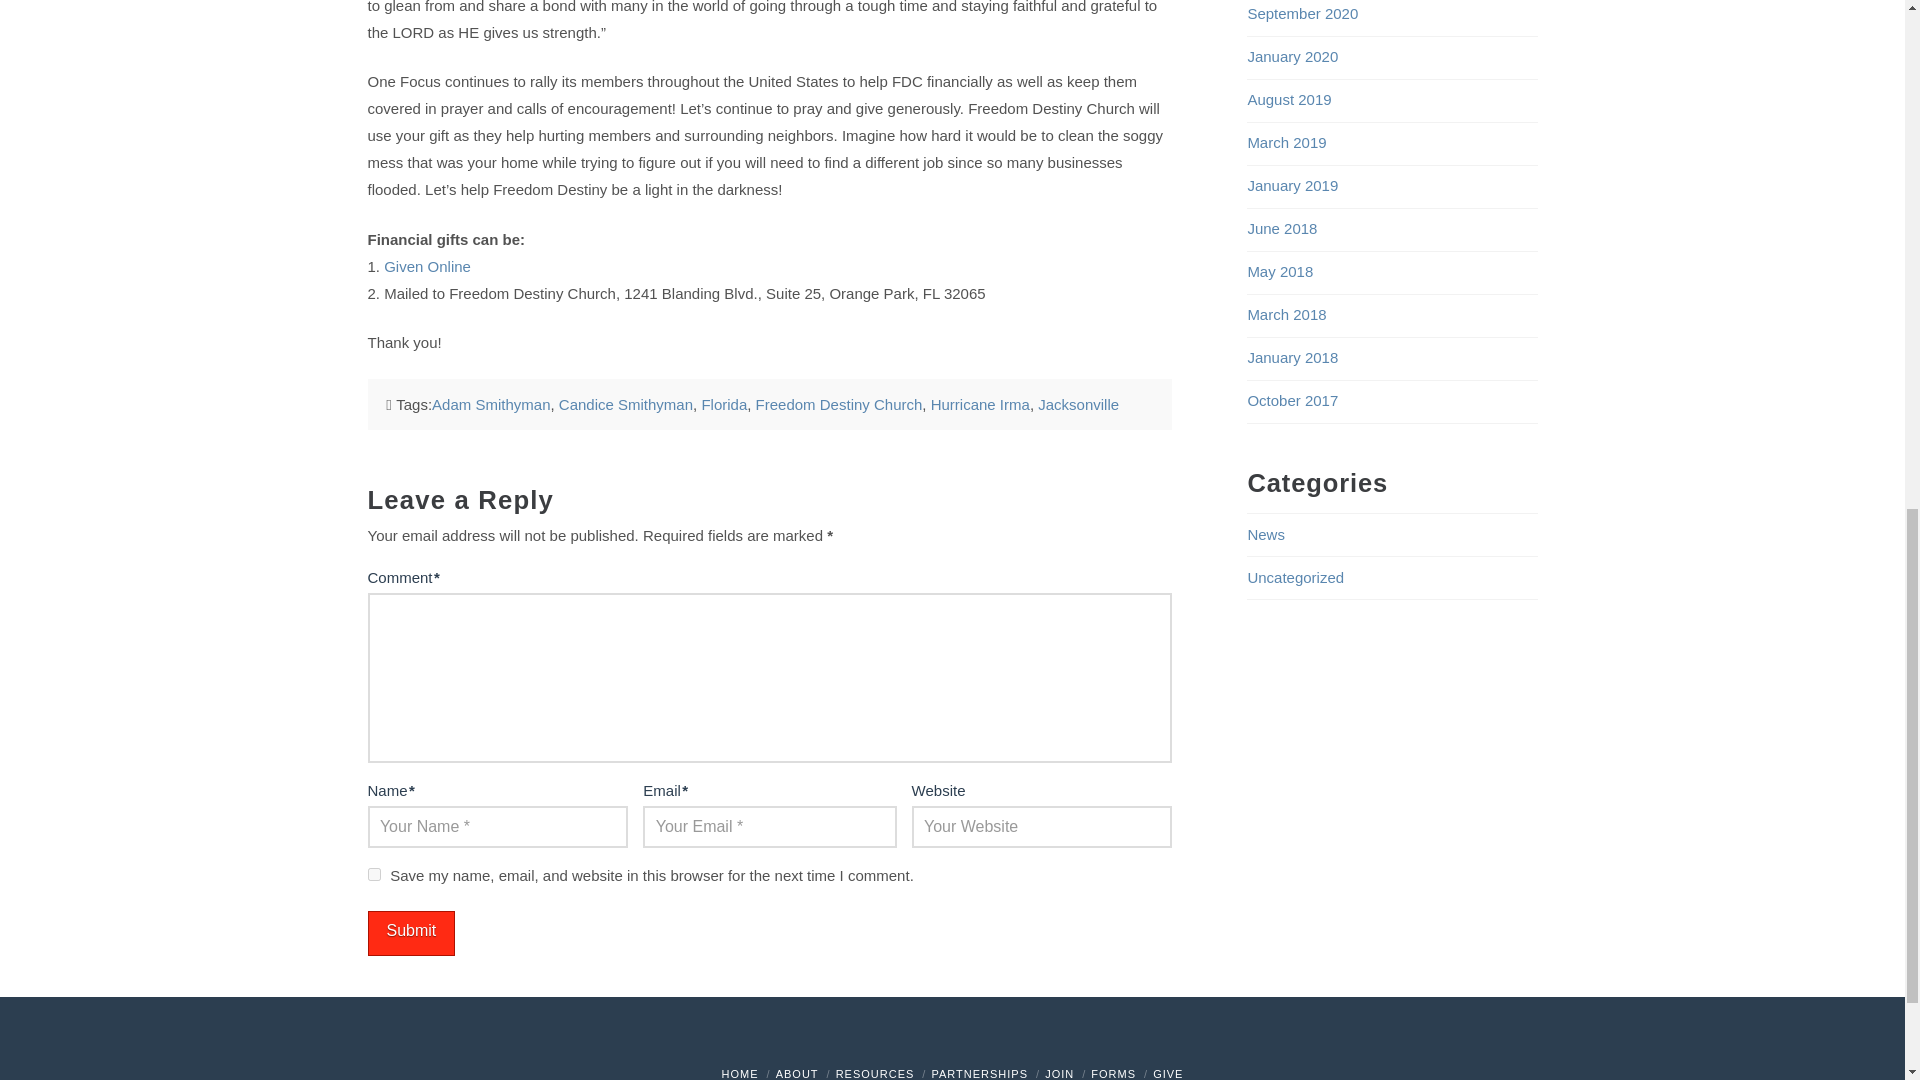 Image resolution: width=1920 pixels, height=1080 pixels. Describe the element at coordinates (374, 874) in the screenshot. I see `yes` at that location.